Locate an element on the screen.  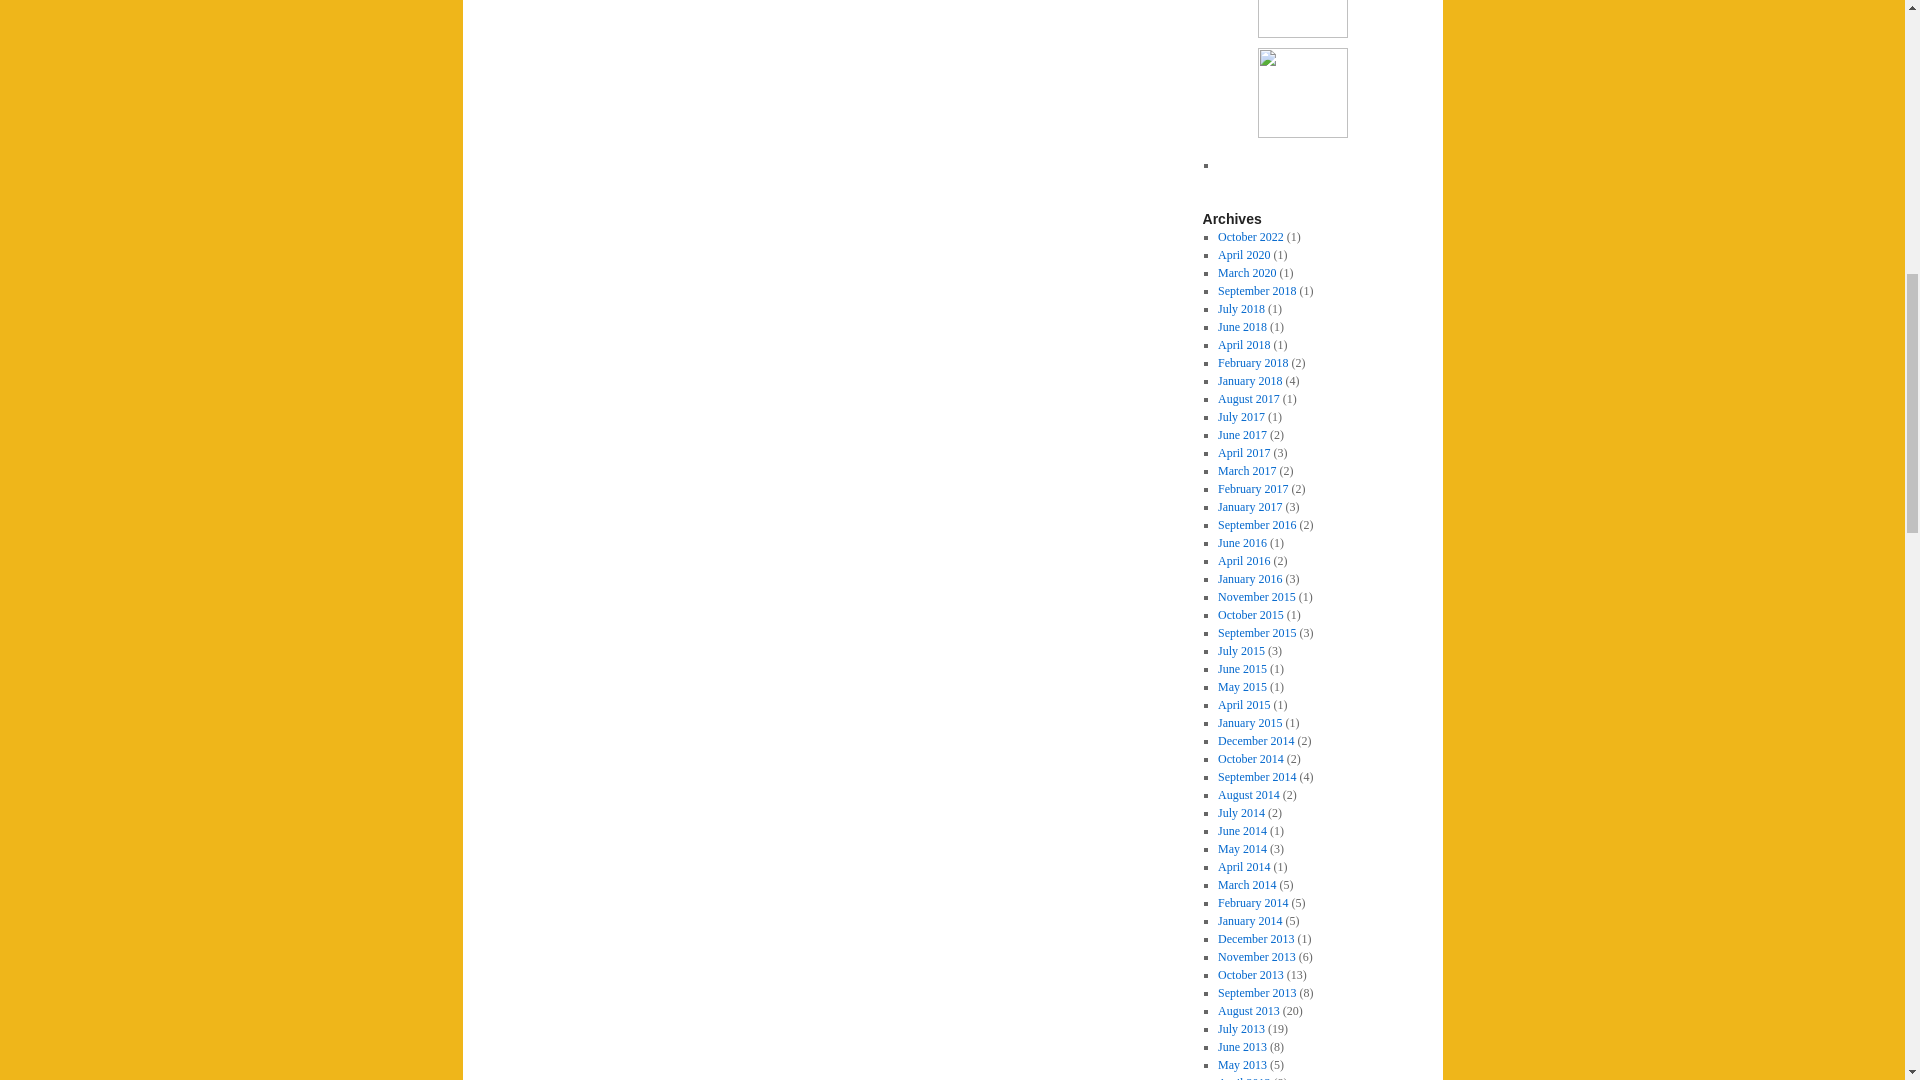
September 2018 is located at coordinates (1256, 291).